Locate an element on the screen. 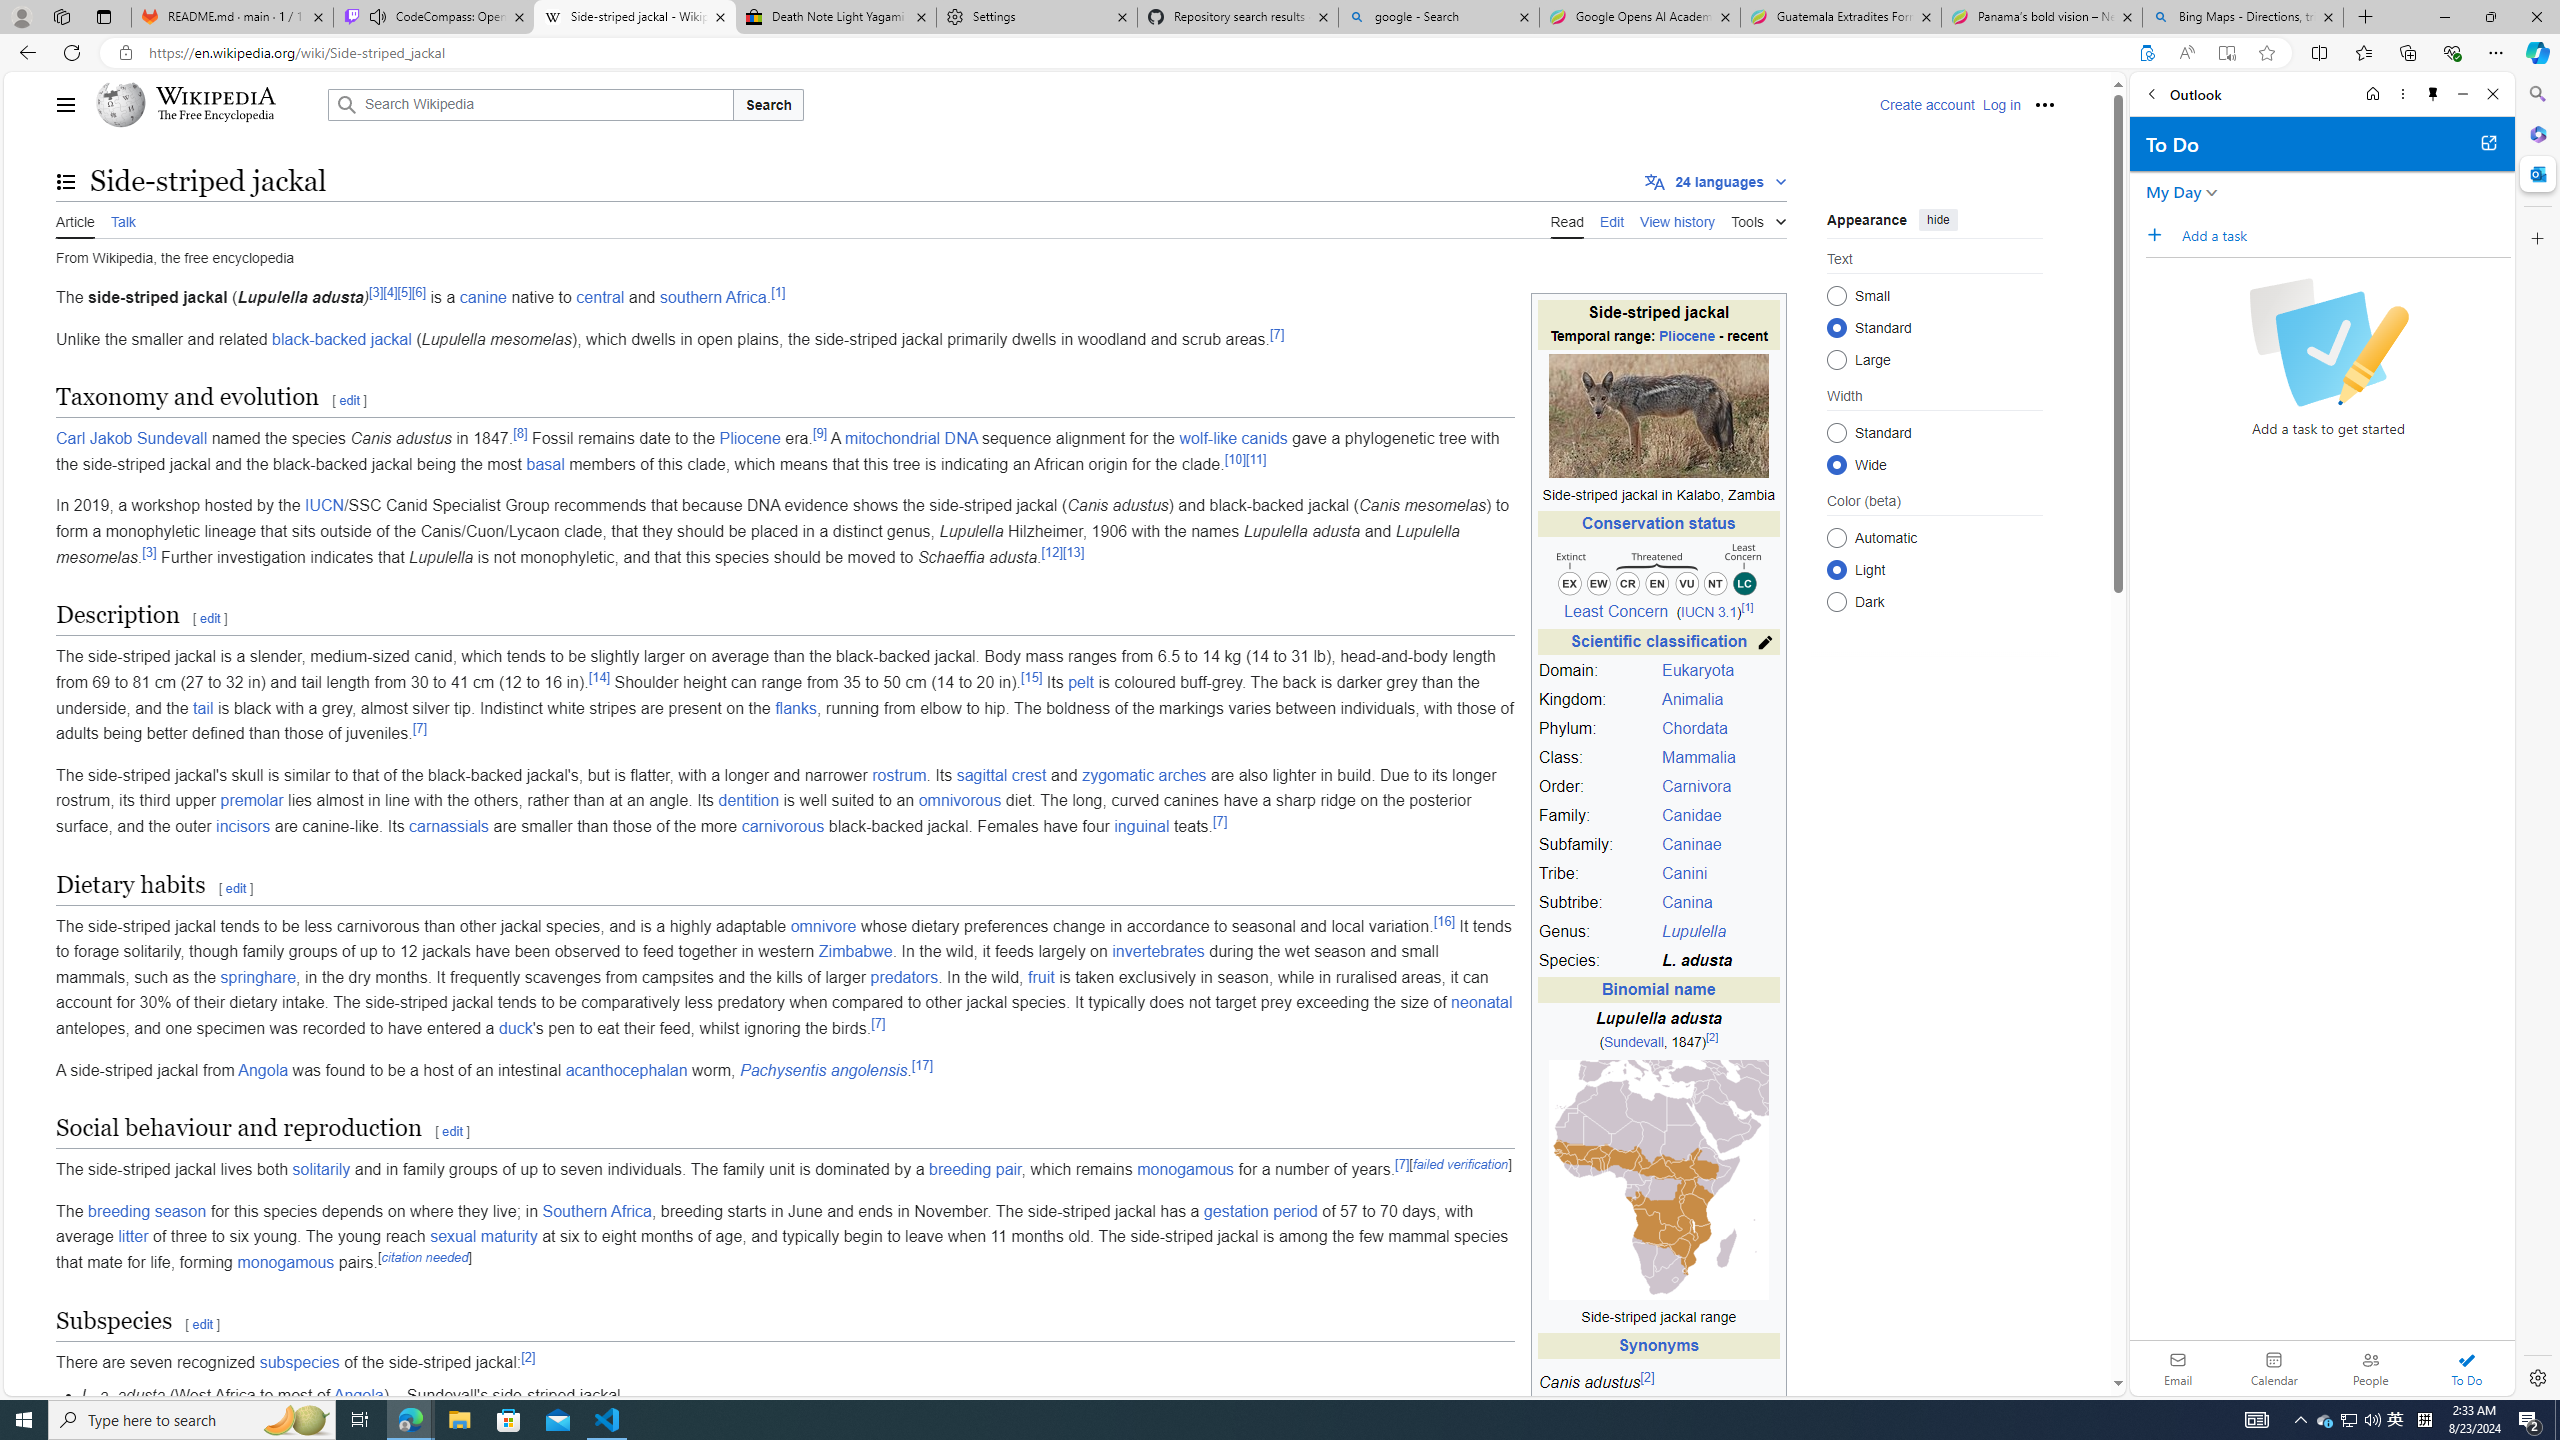 This screenshot has width=2560, height=1440. Wikipedia The Free Encyclopedia is located at coordinates (207, 104).